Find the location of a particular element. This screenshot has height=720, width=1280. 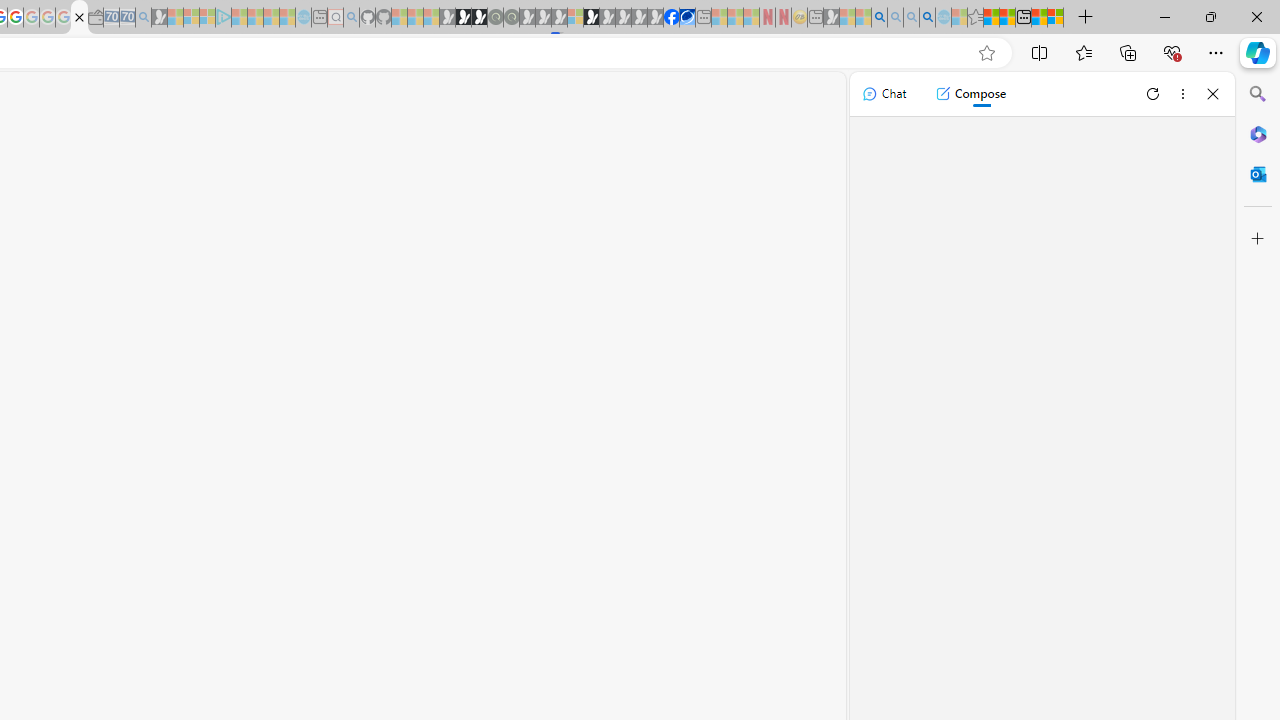

AQI & Health | AirNow.gov is located at coordinates (687, 18).